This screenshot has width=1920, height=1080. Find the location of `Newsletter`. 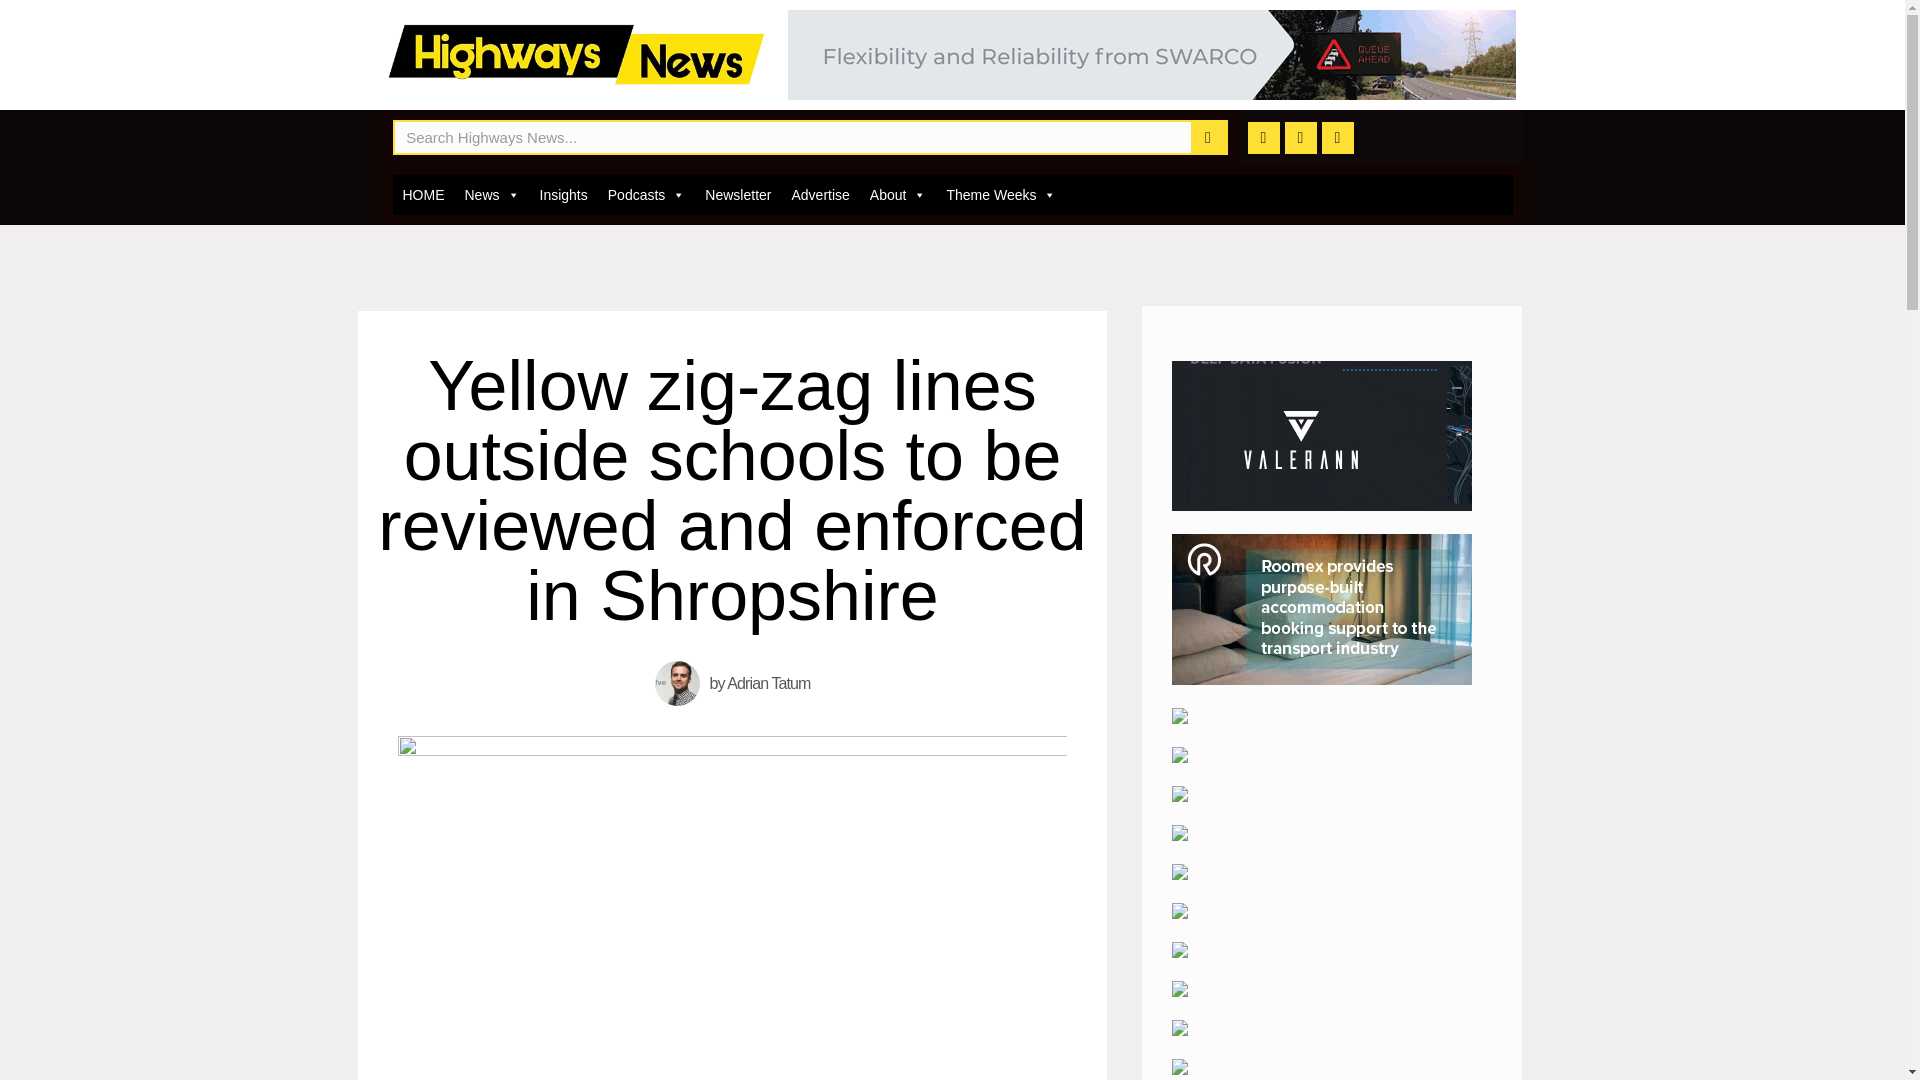

Newsletter is located at coordinates (738, 194).